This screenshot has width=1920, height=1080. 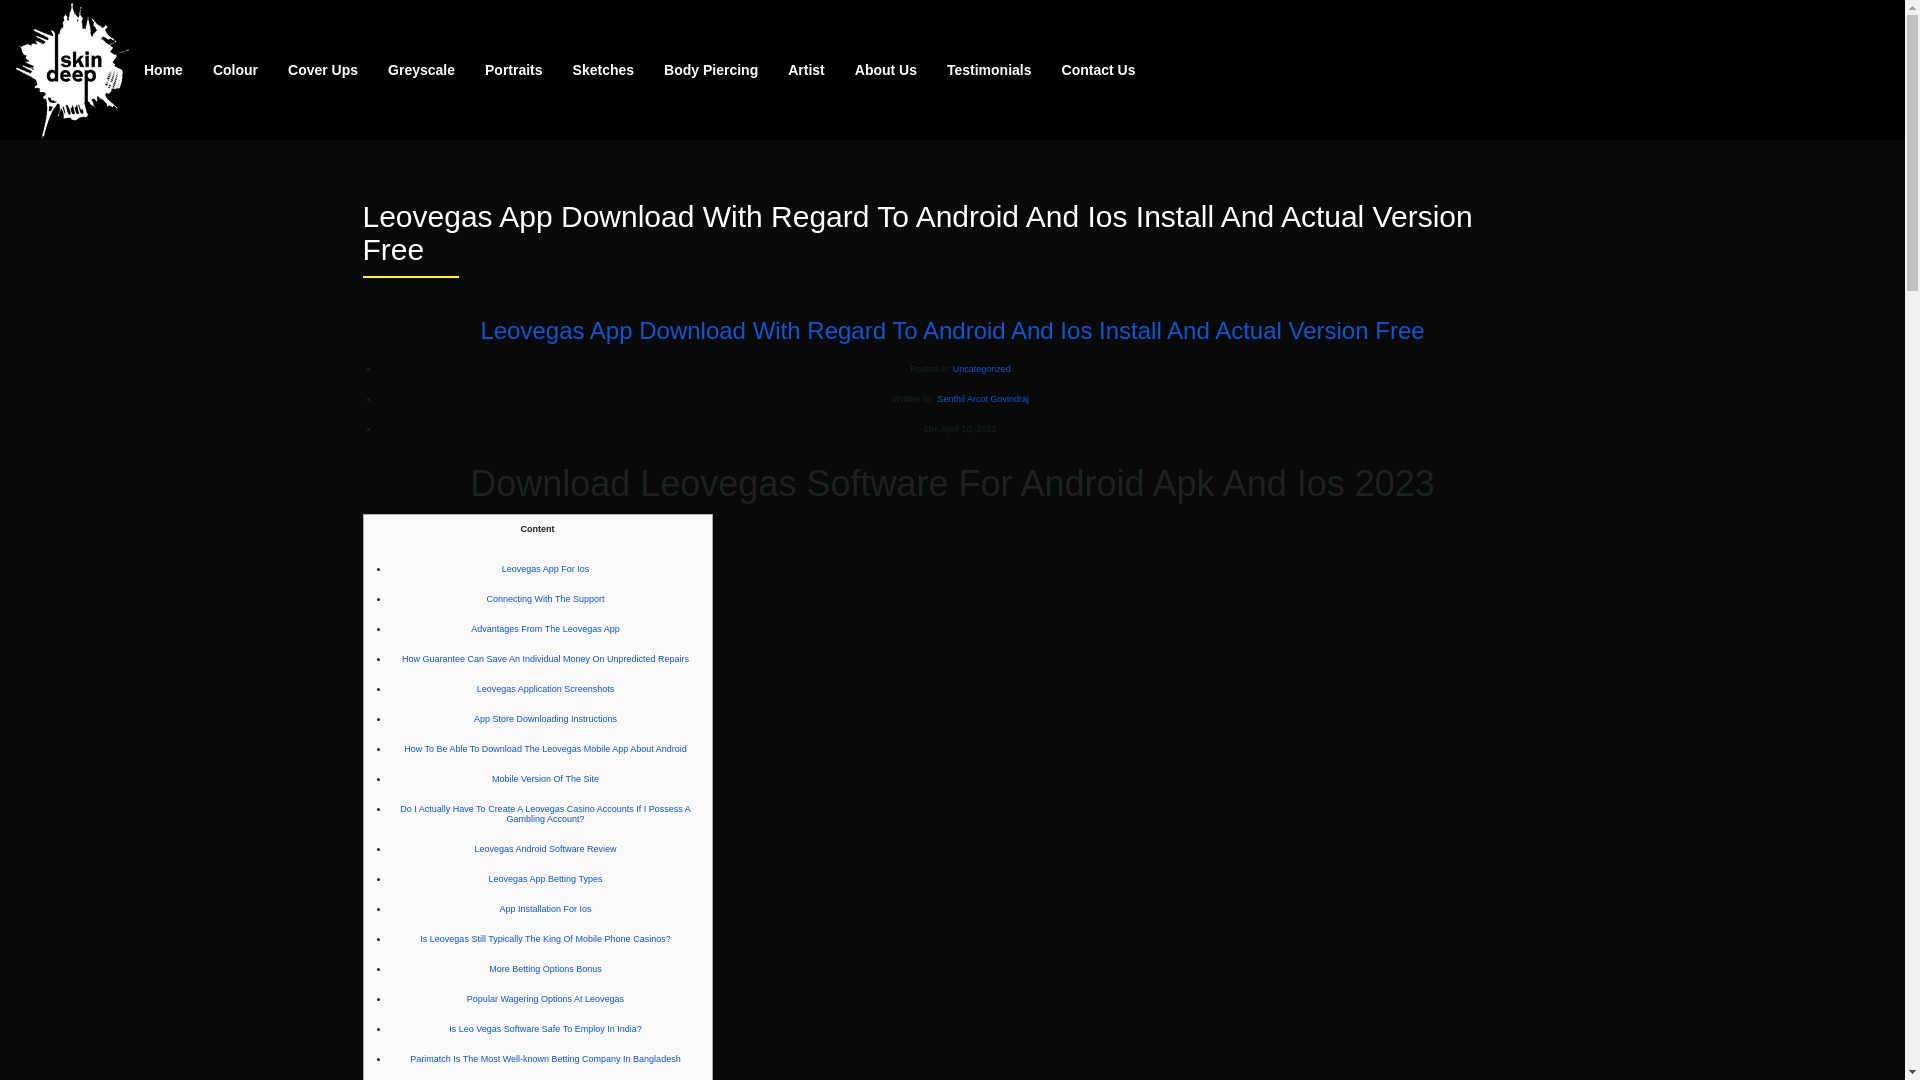 What do you see at coordinates (545, 718) in the screenshot?
I see `App Store Downloading Instructions` at bounding box center [545, 718].